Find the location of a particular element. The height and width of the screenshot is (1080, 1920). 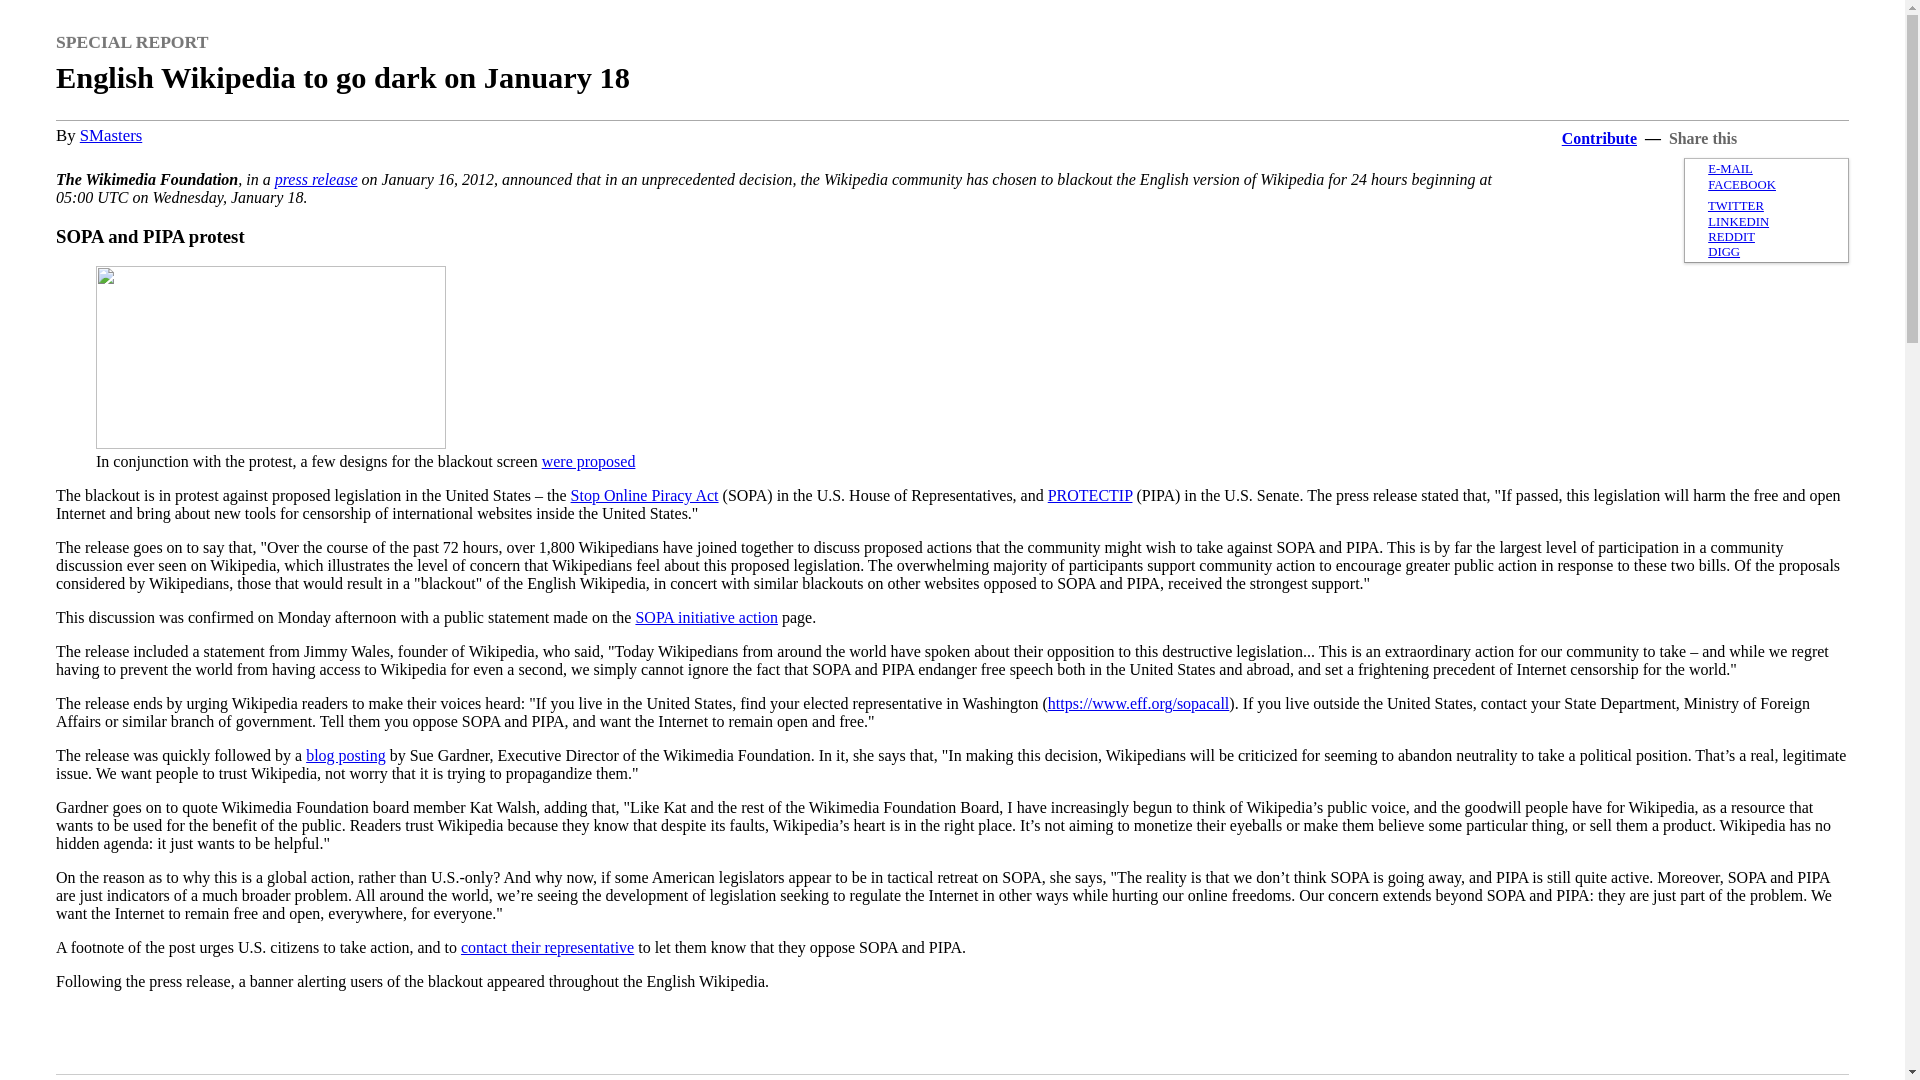

were proposed is located at coordinates (588, 460).